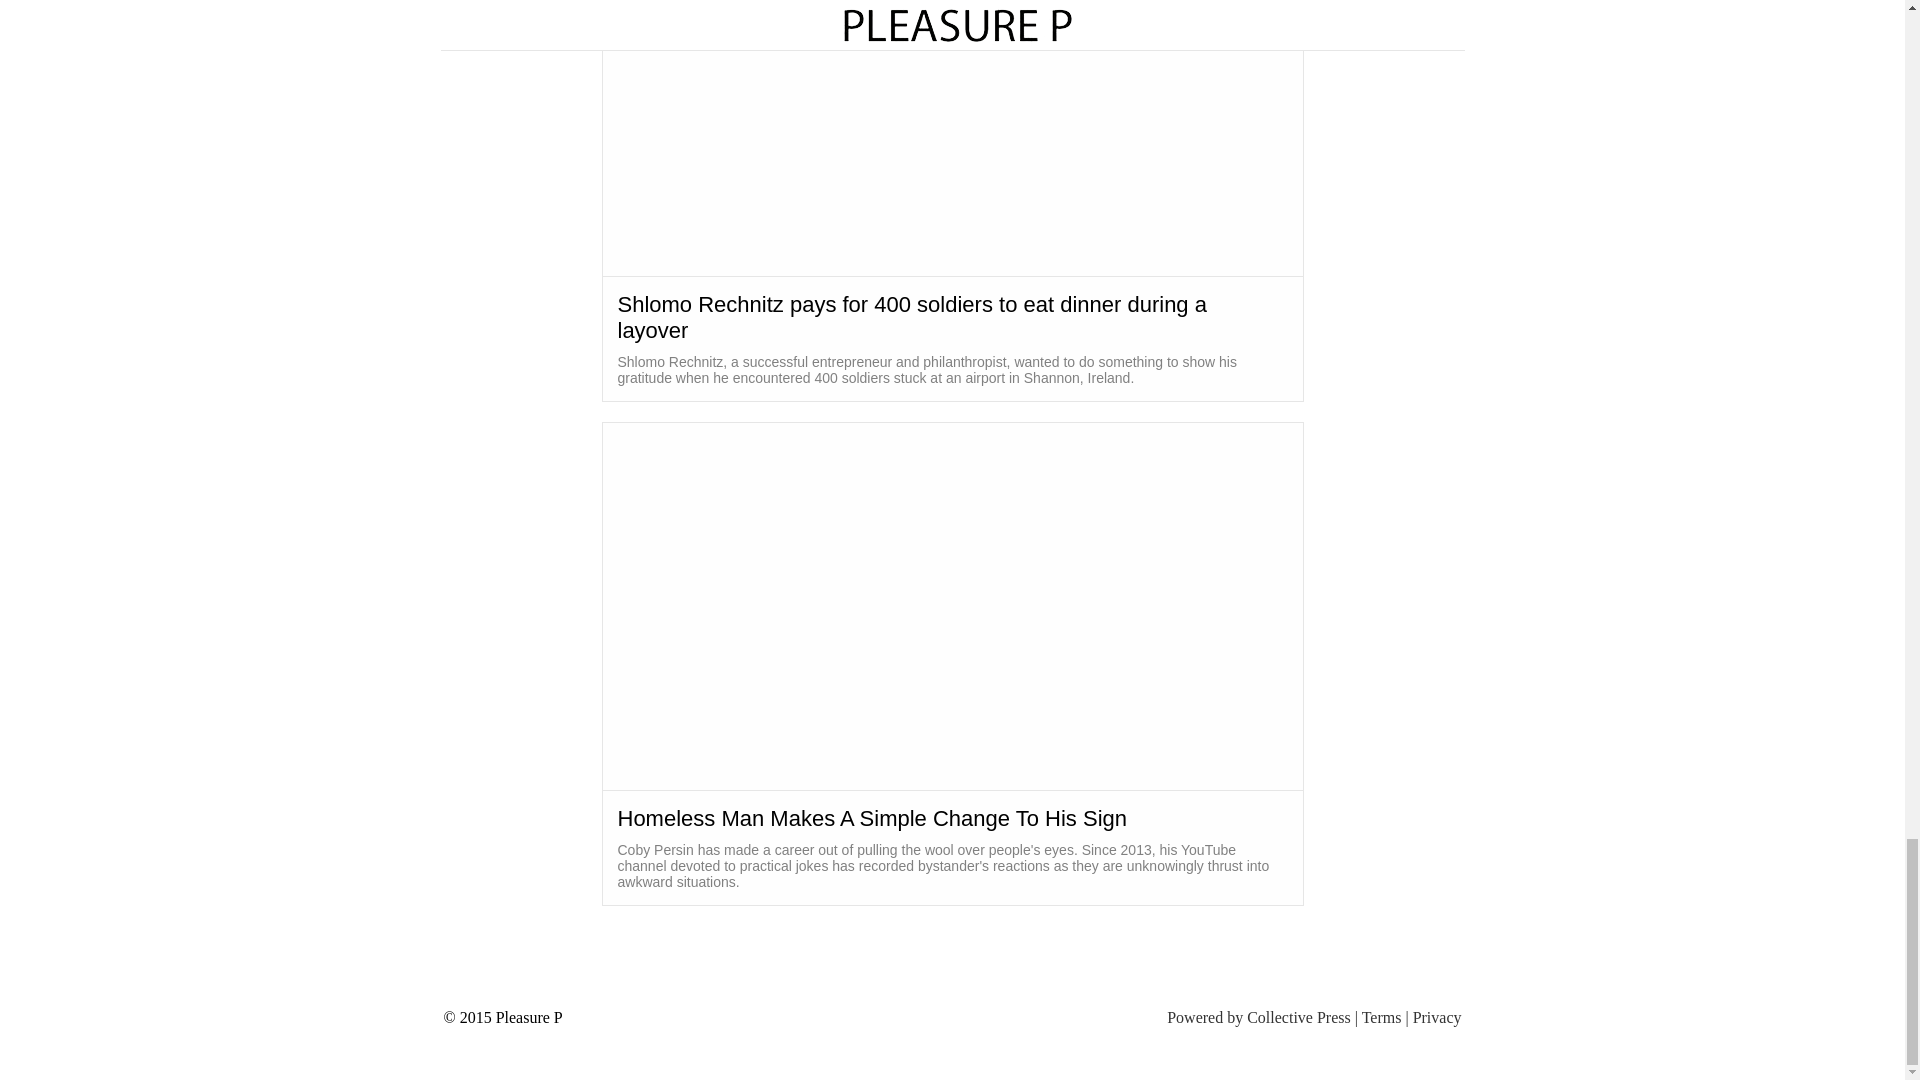 The height and width of the screenshot is (1080, 1920). What do you see at coordinates (1298, 1017) in the screenshot?
I see `Collective Press` at bounding box center [1298, 1017].